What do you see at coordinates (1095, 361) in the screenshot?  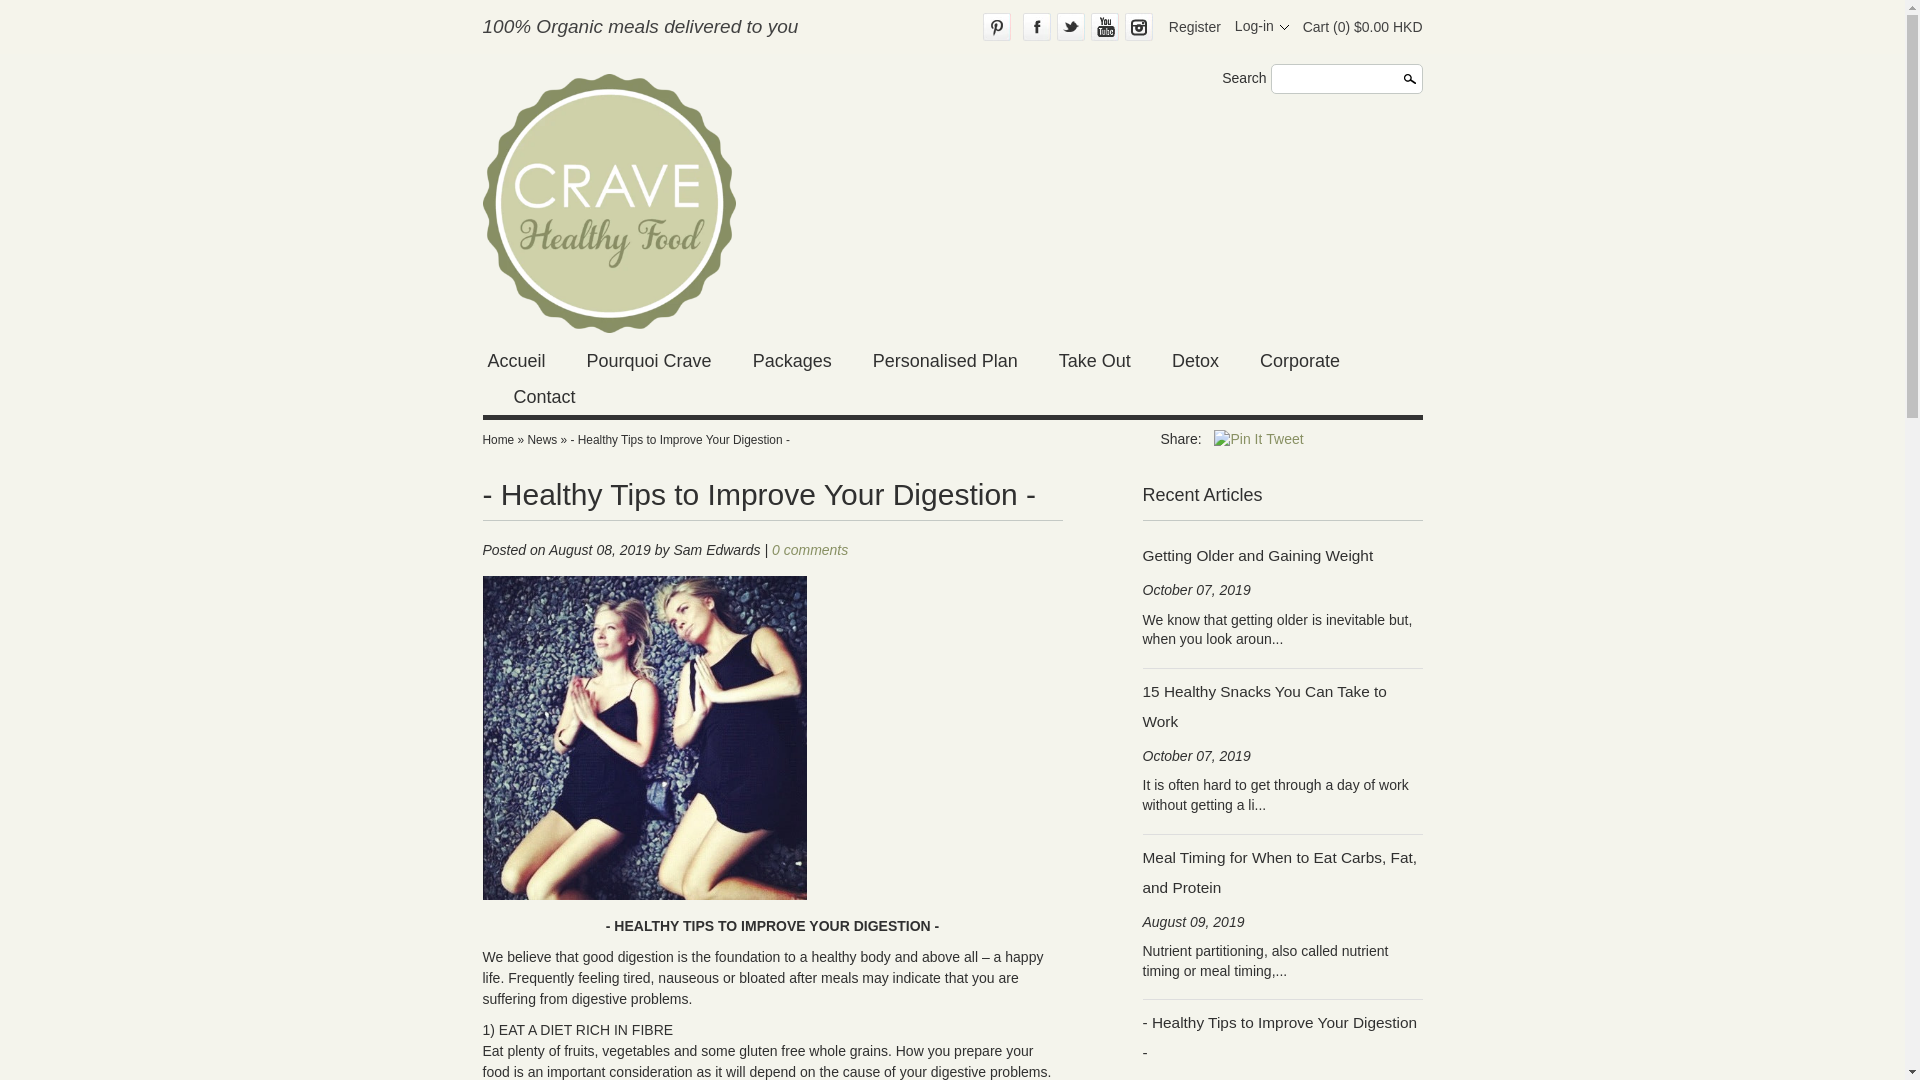 I see `Take Out` at bounding box center [1095, 361].